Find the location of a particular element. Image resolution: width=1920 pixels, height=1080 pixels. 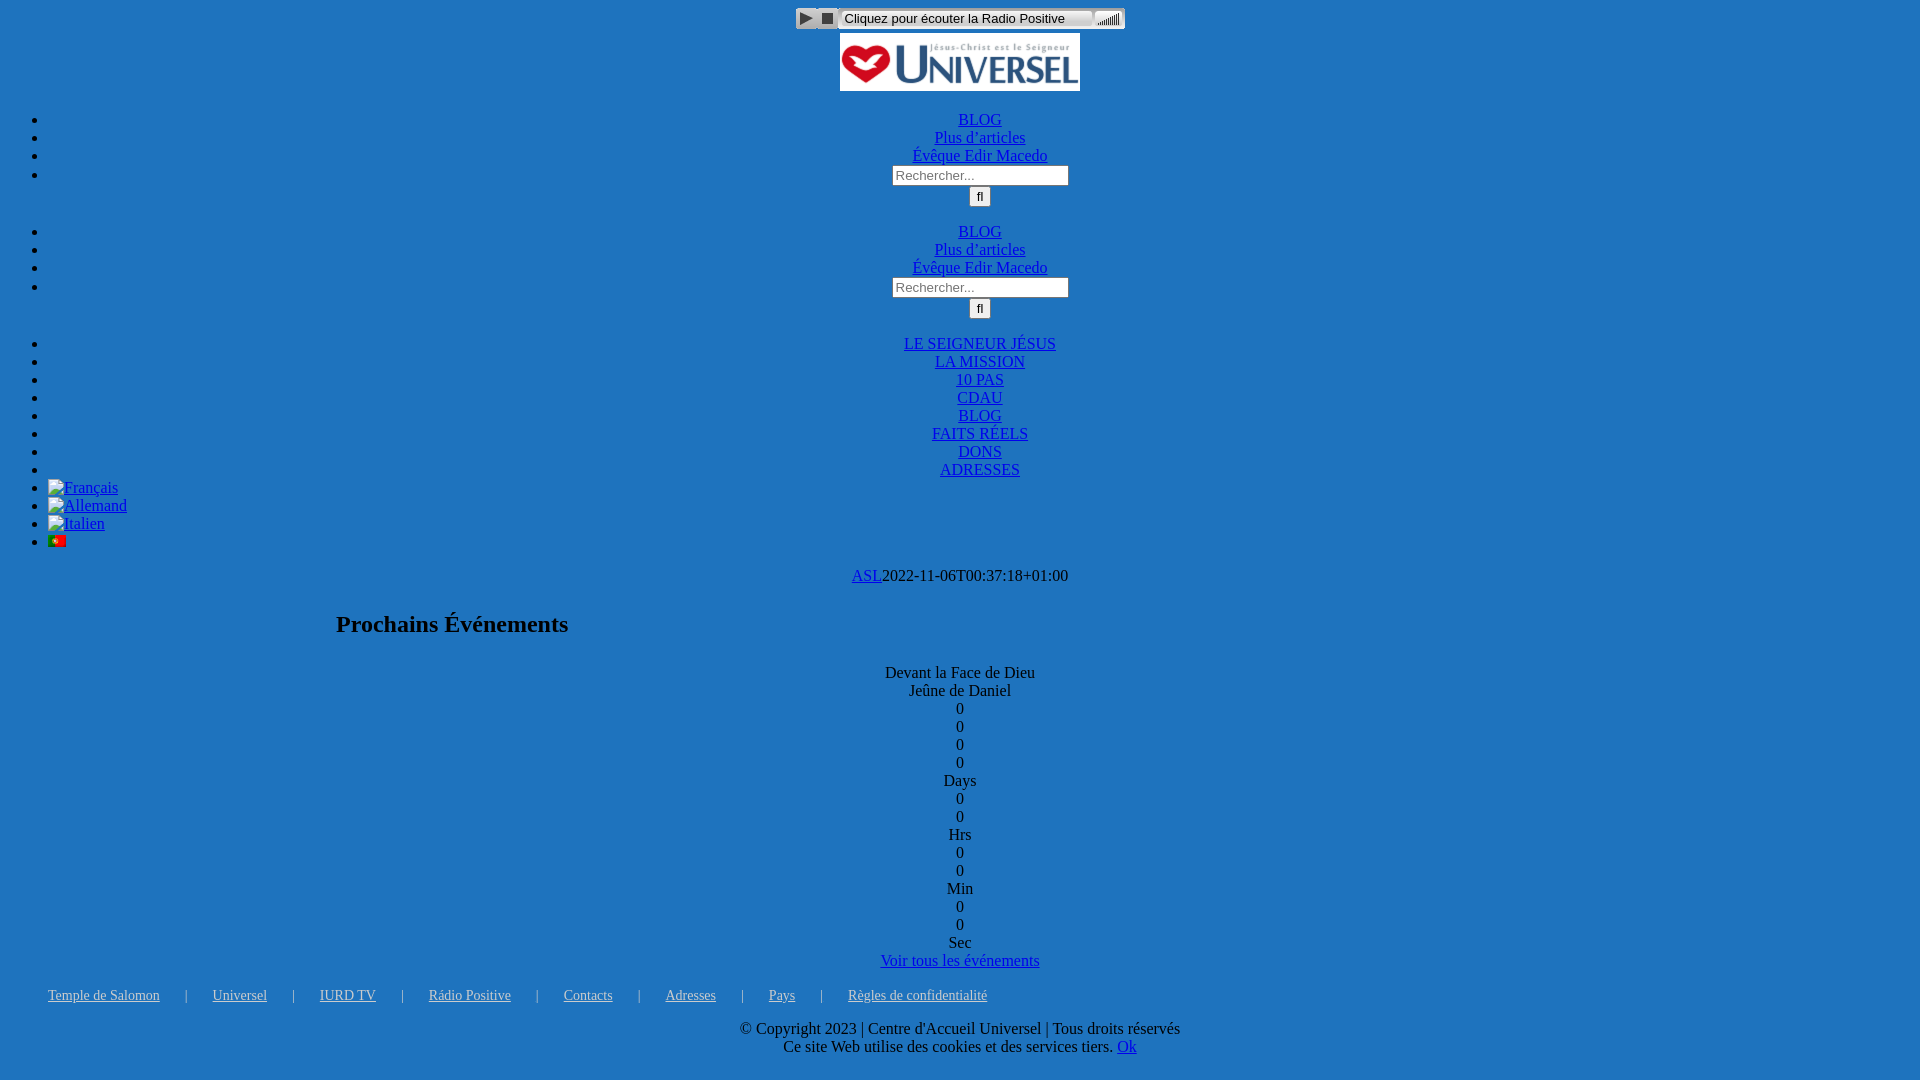

IURD TV is located at coordinates (374, 996).